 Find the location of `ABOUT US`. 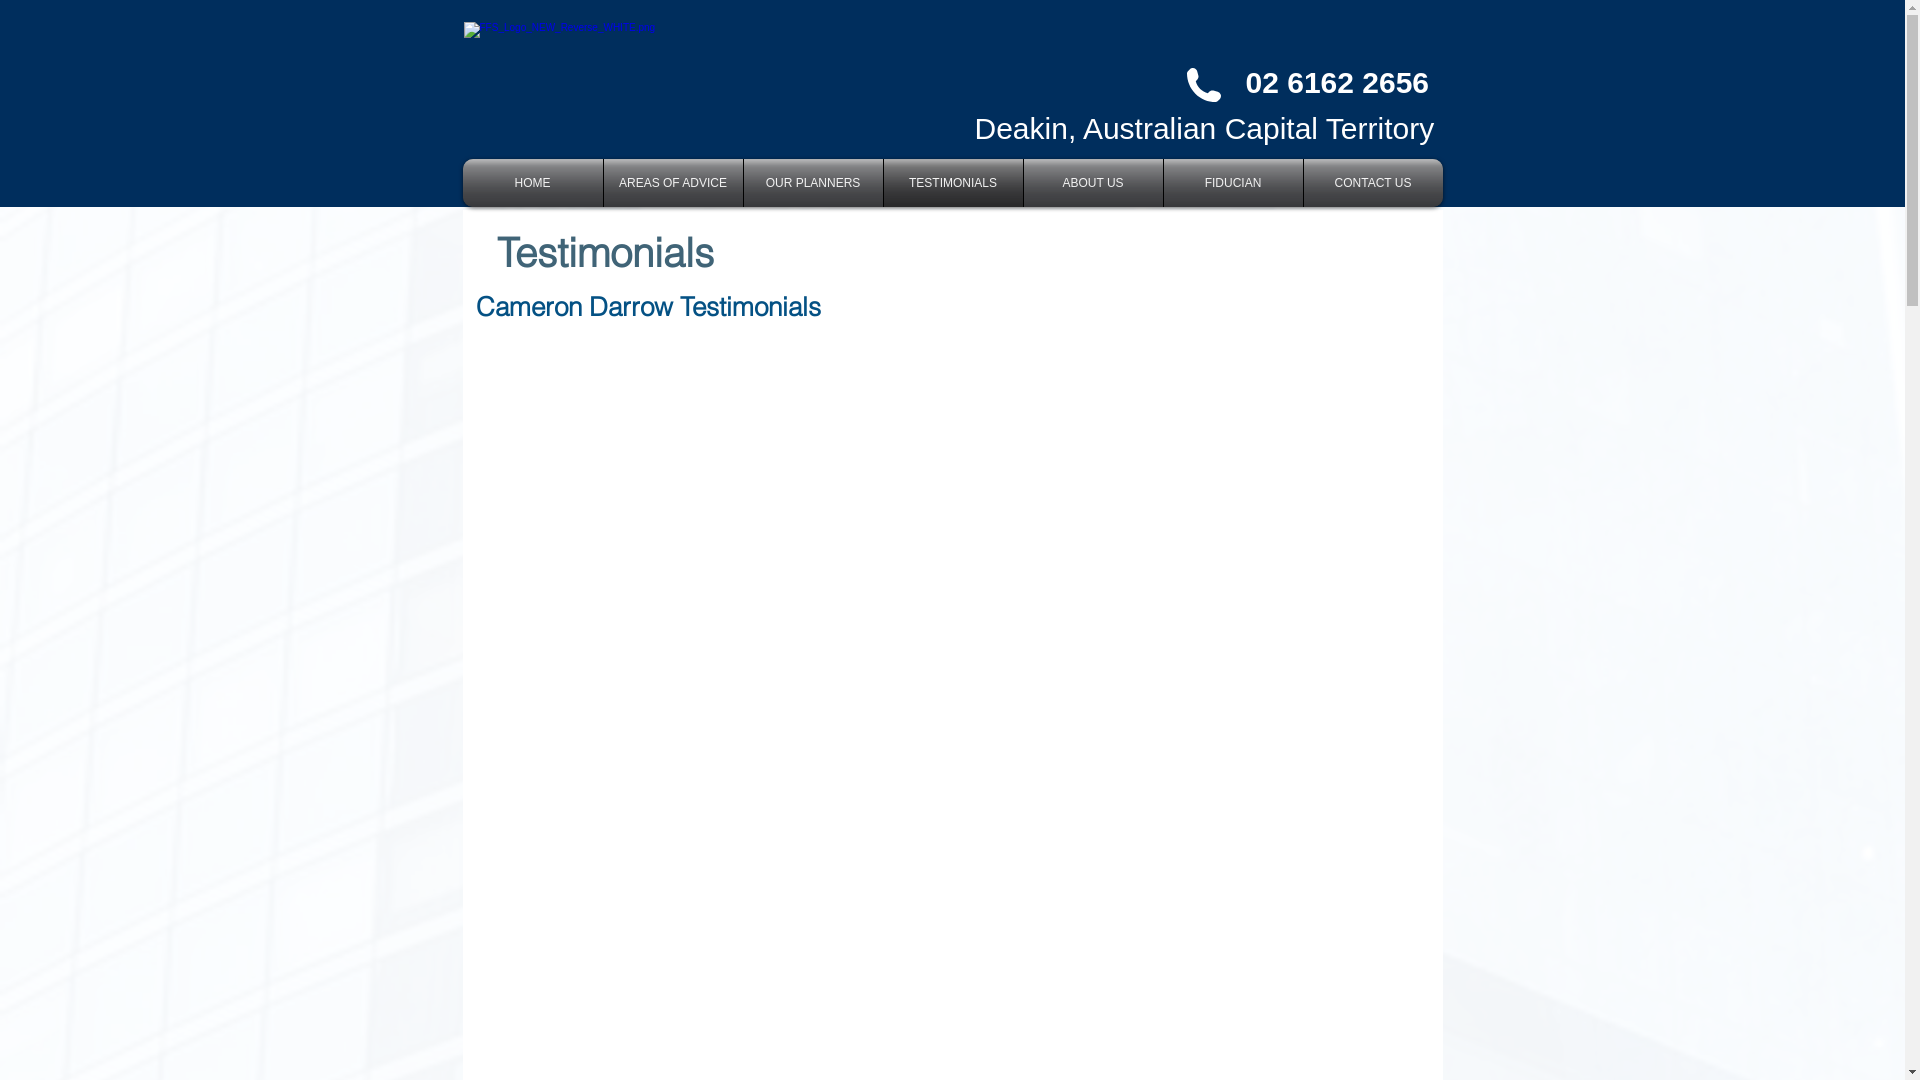

ABOUT US is located at coordinates (1094, 183).